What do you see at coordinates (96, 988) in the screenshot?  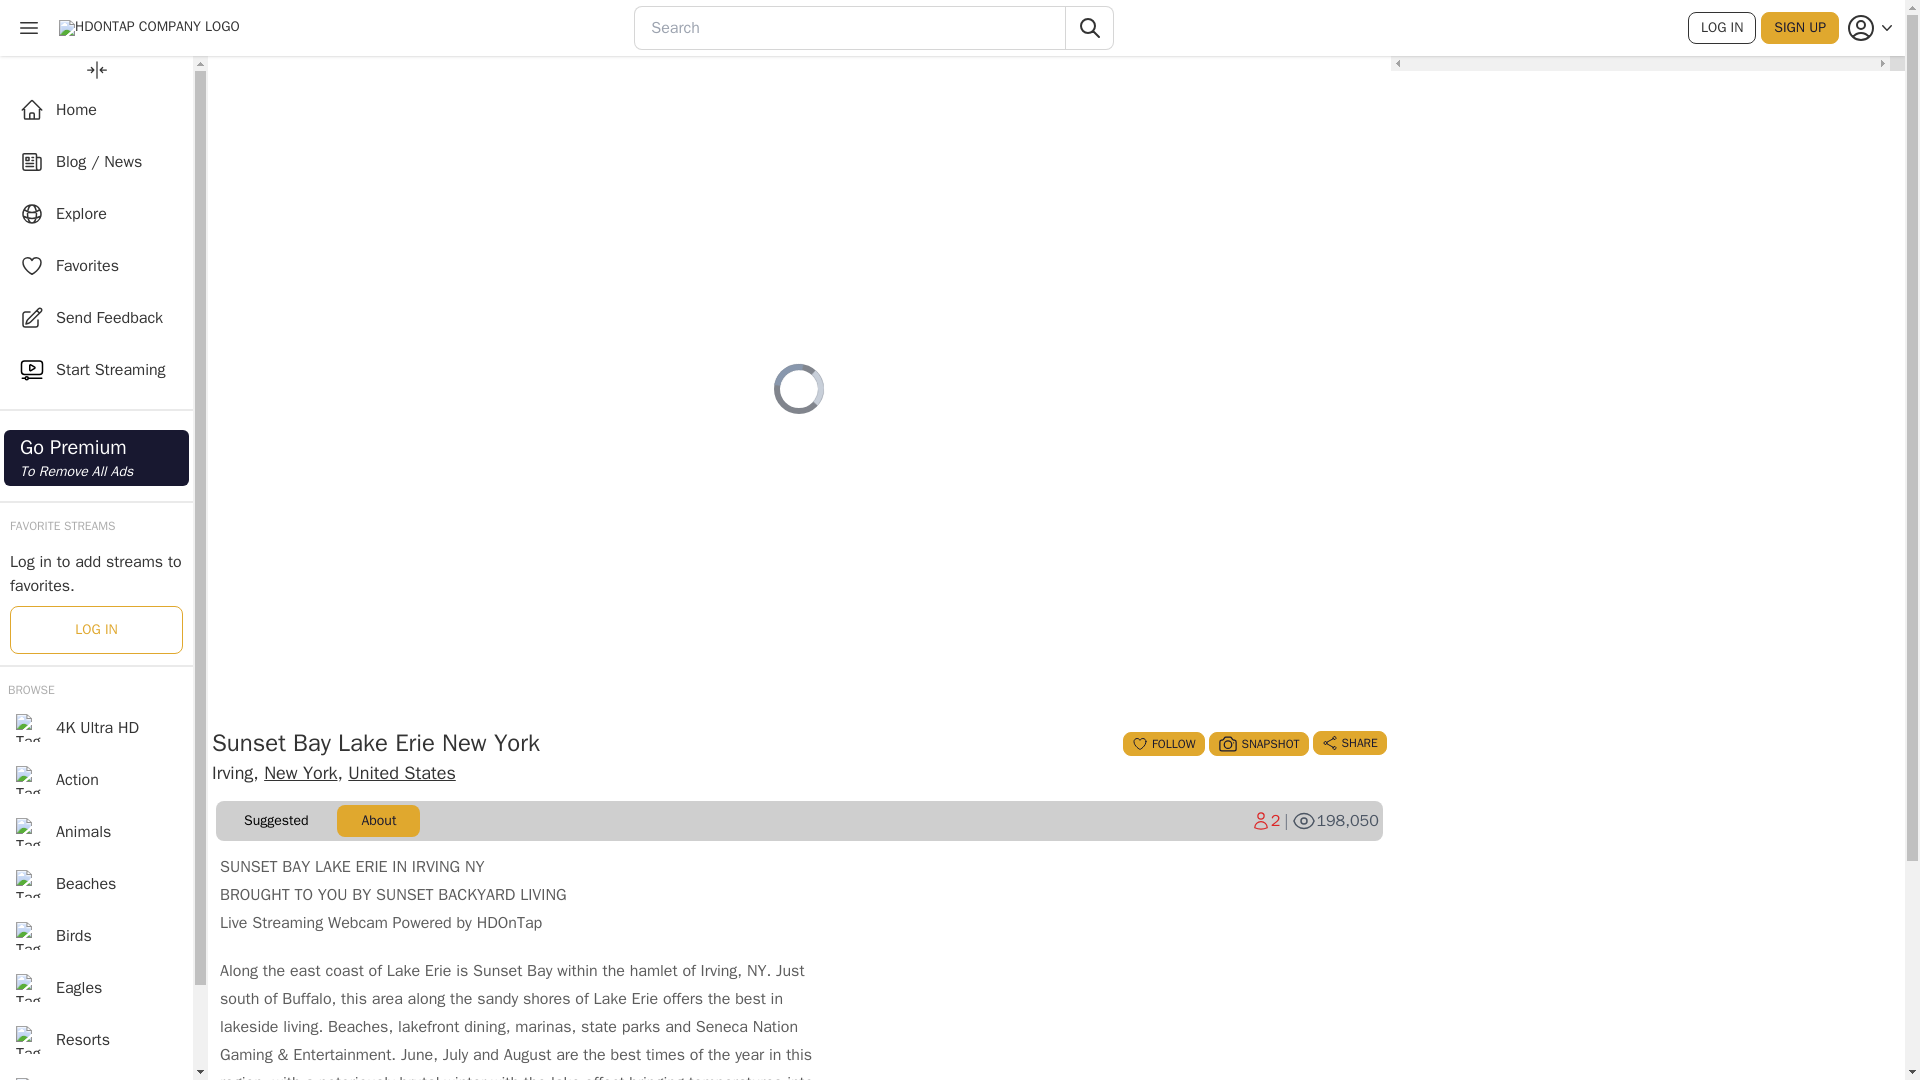 I see `Eagles` at bounding box center [96, 988].